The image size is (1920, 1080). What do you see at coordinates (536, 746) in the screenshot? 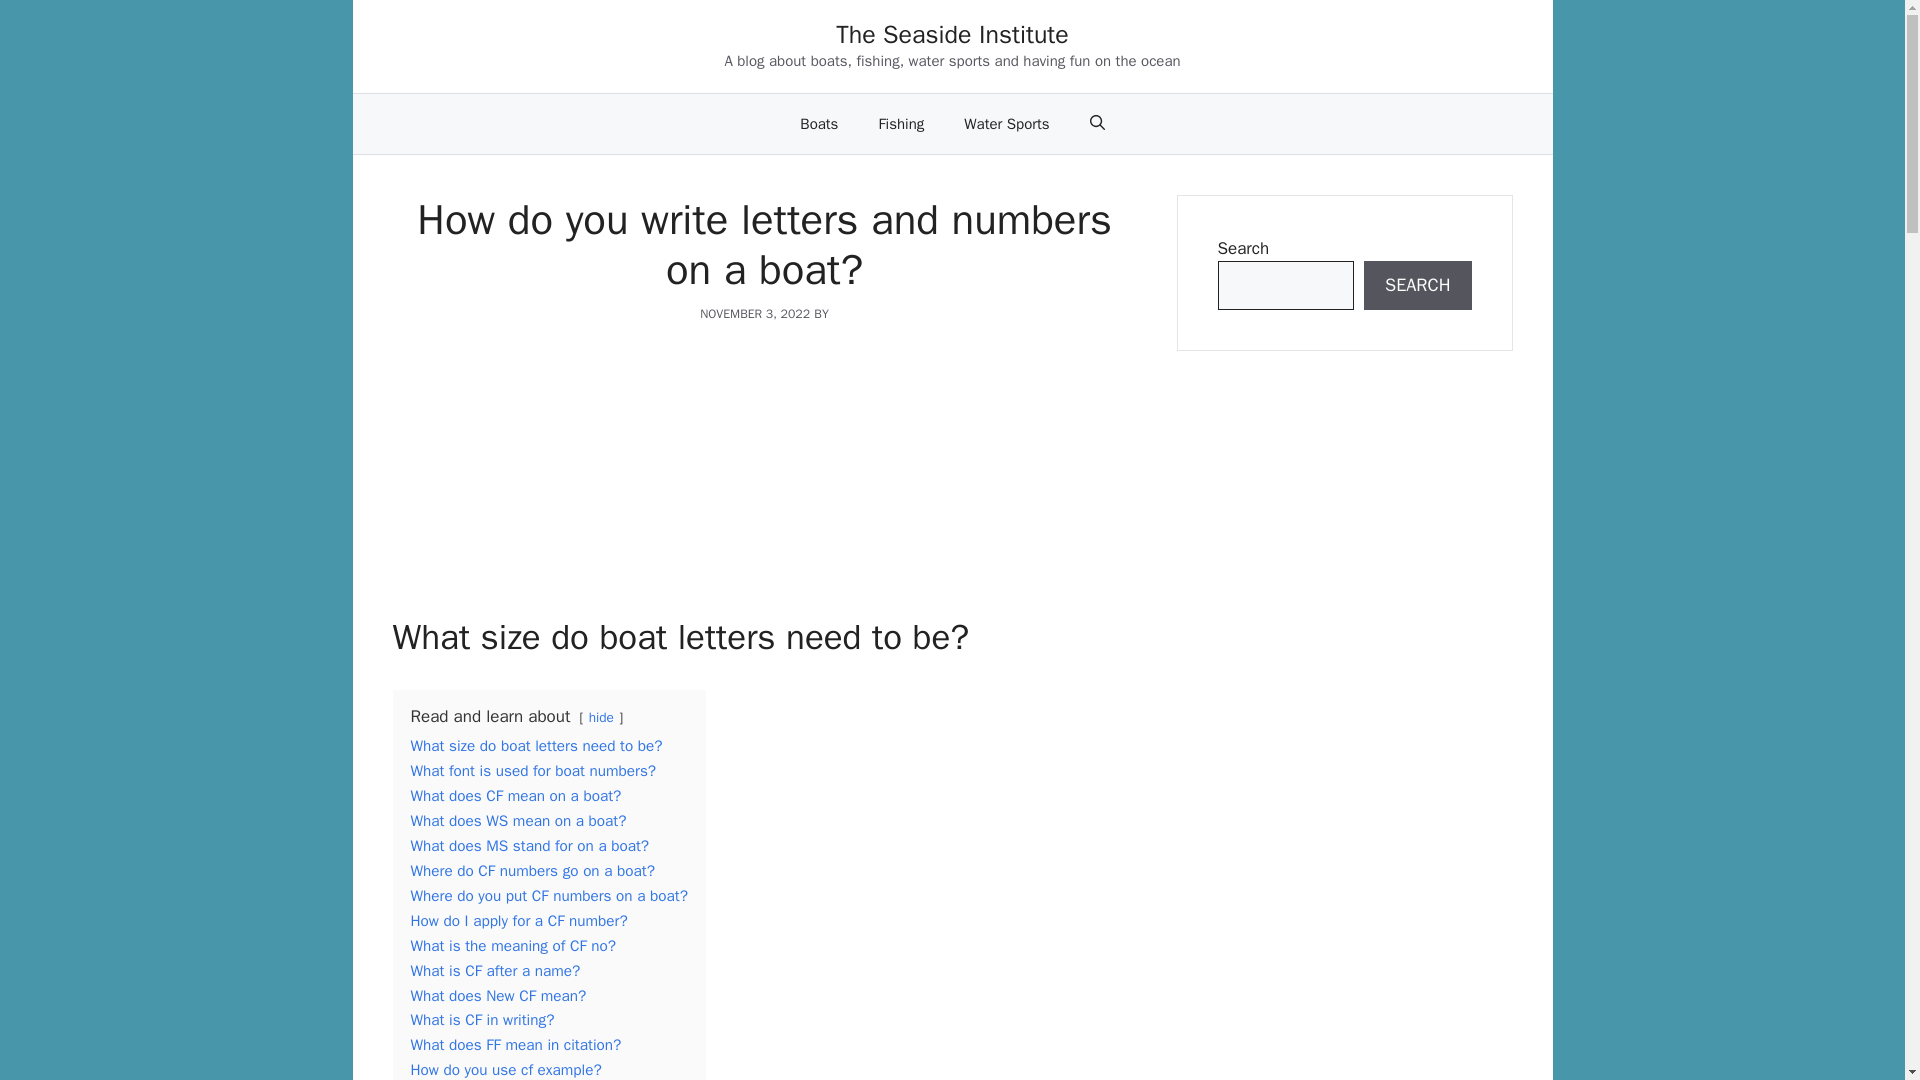
I see `What size do boat letters need to be?` at bounding box center [536, 746].